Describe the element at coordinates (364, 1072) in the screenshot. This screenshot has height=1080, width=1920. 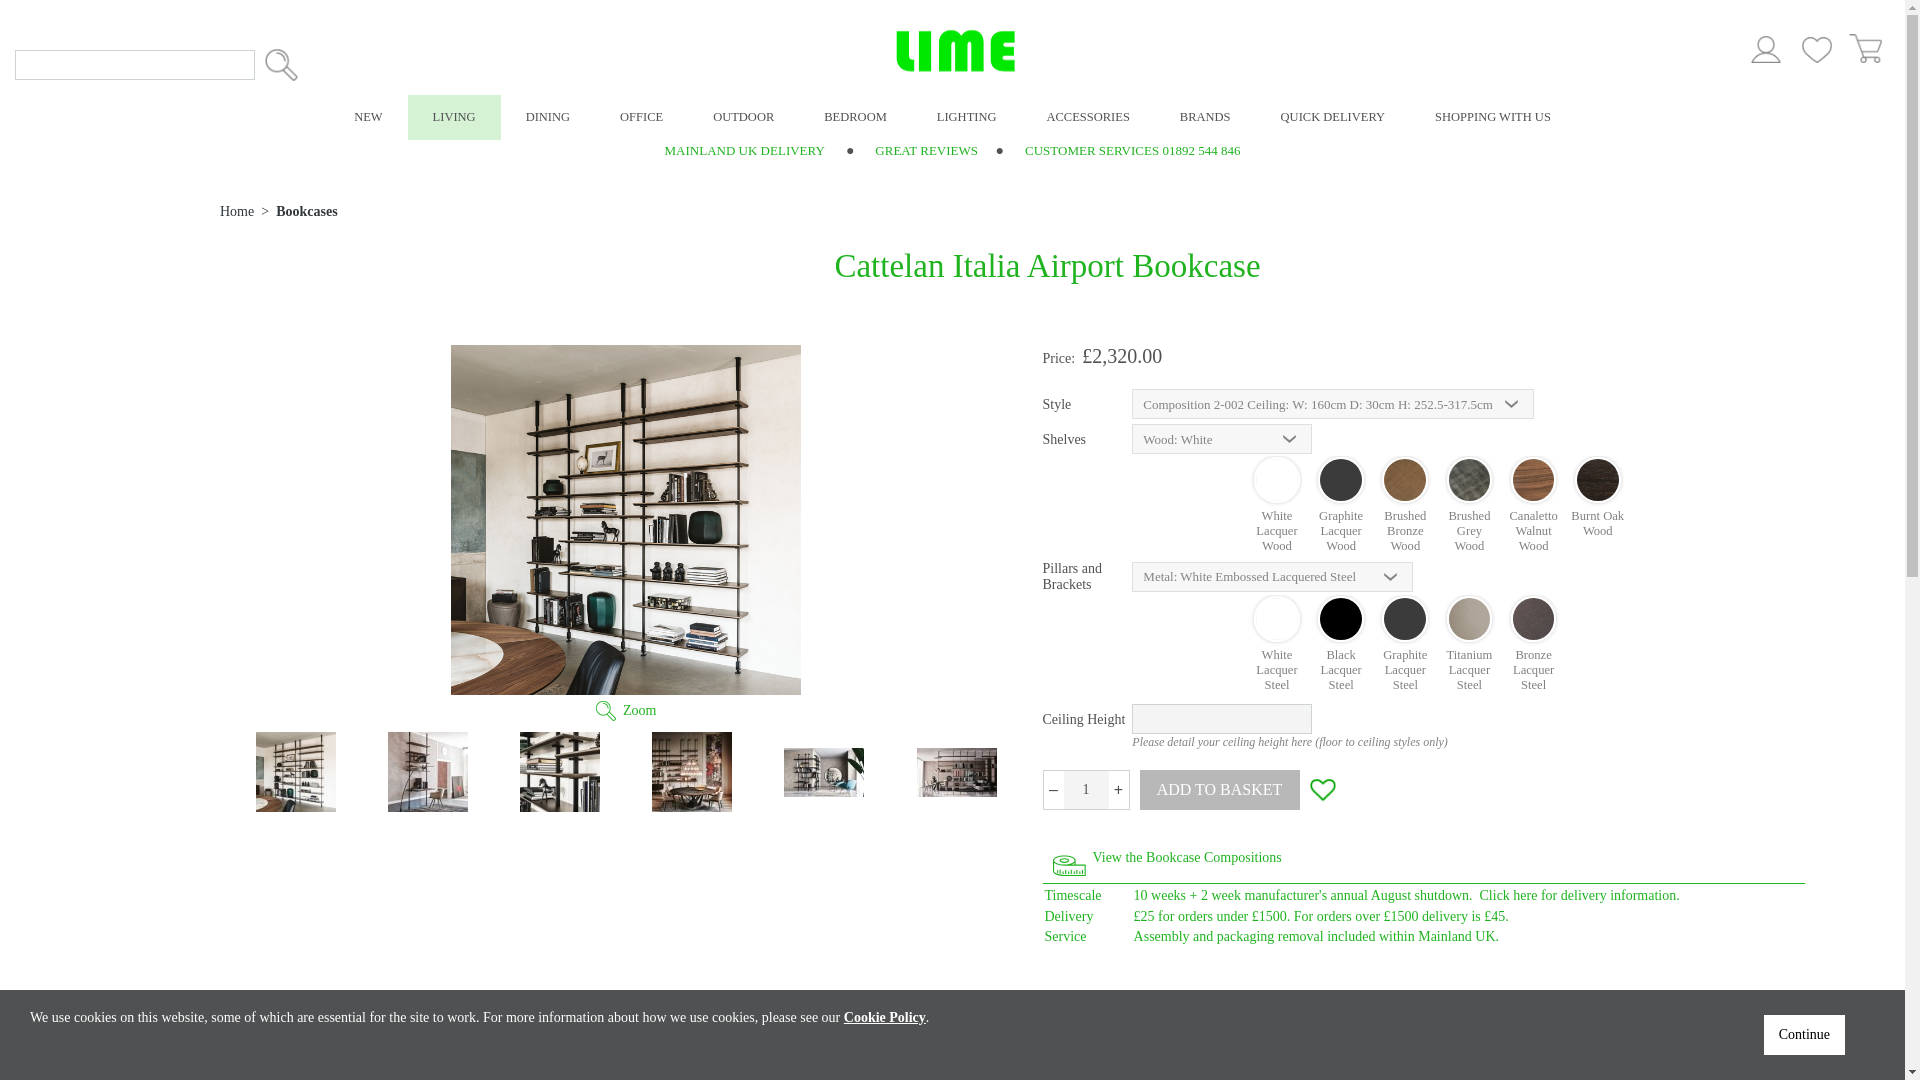
I see `View the Bookcase Compositions` at that location.